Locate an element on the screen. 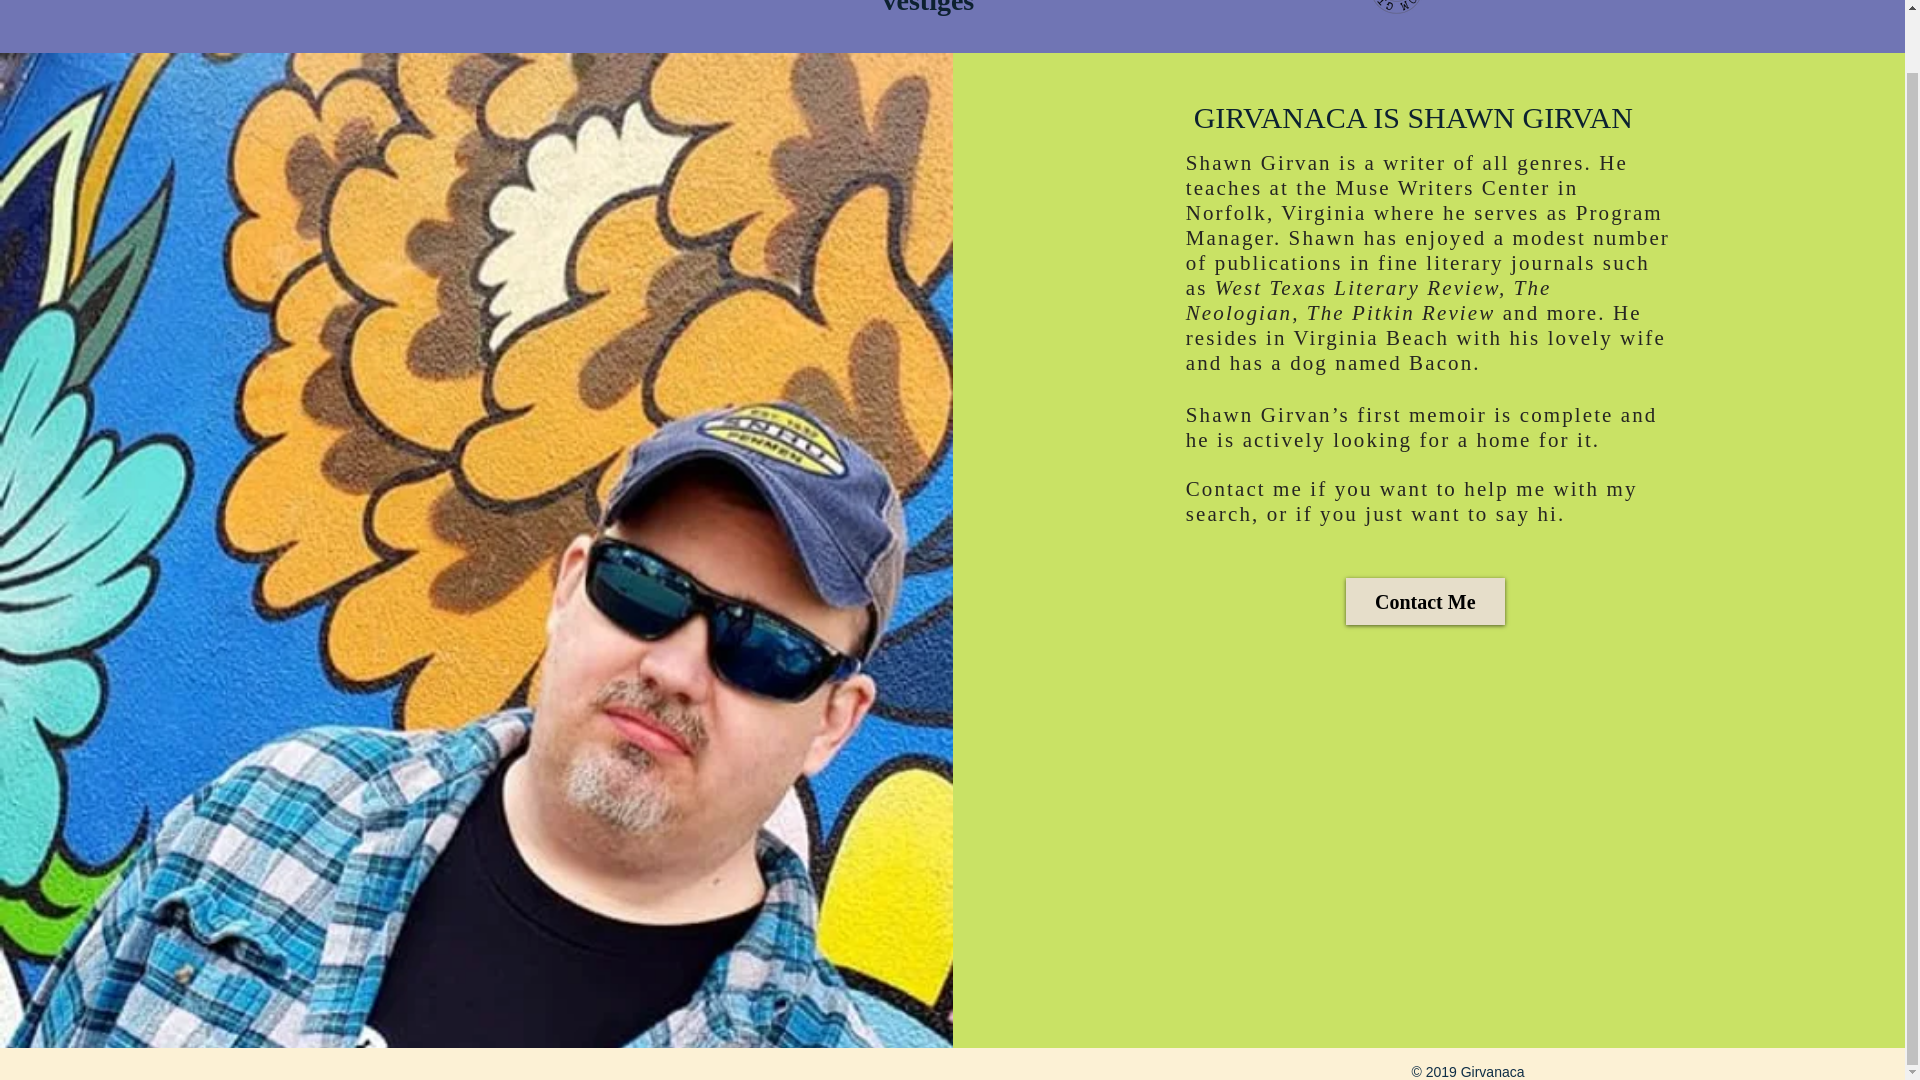  Contact Me is located at coordinates (1425, 601).